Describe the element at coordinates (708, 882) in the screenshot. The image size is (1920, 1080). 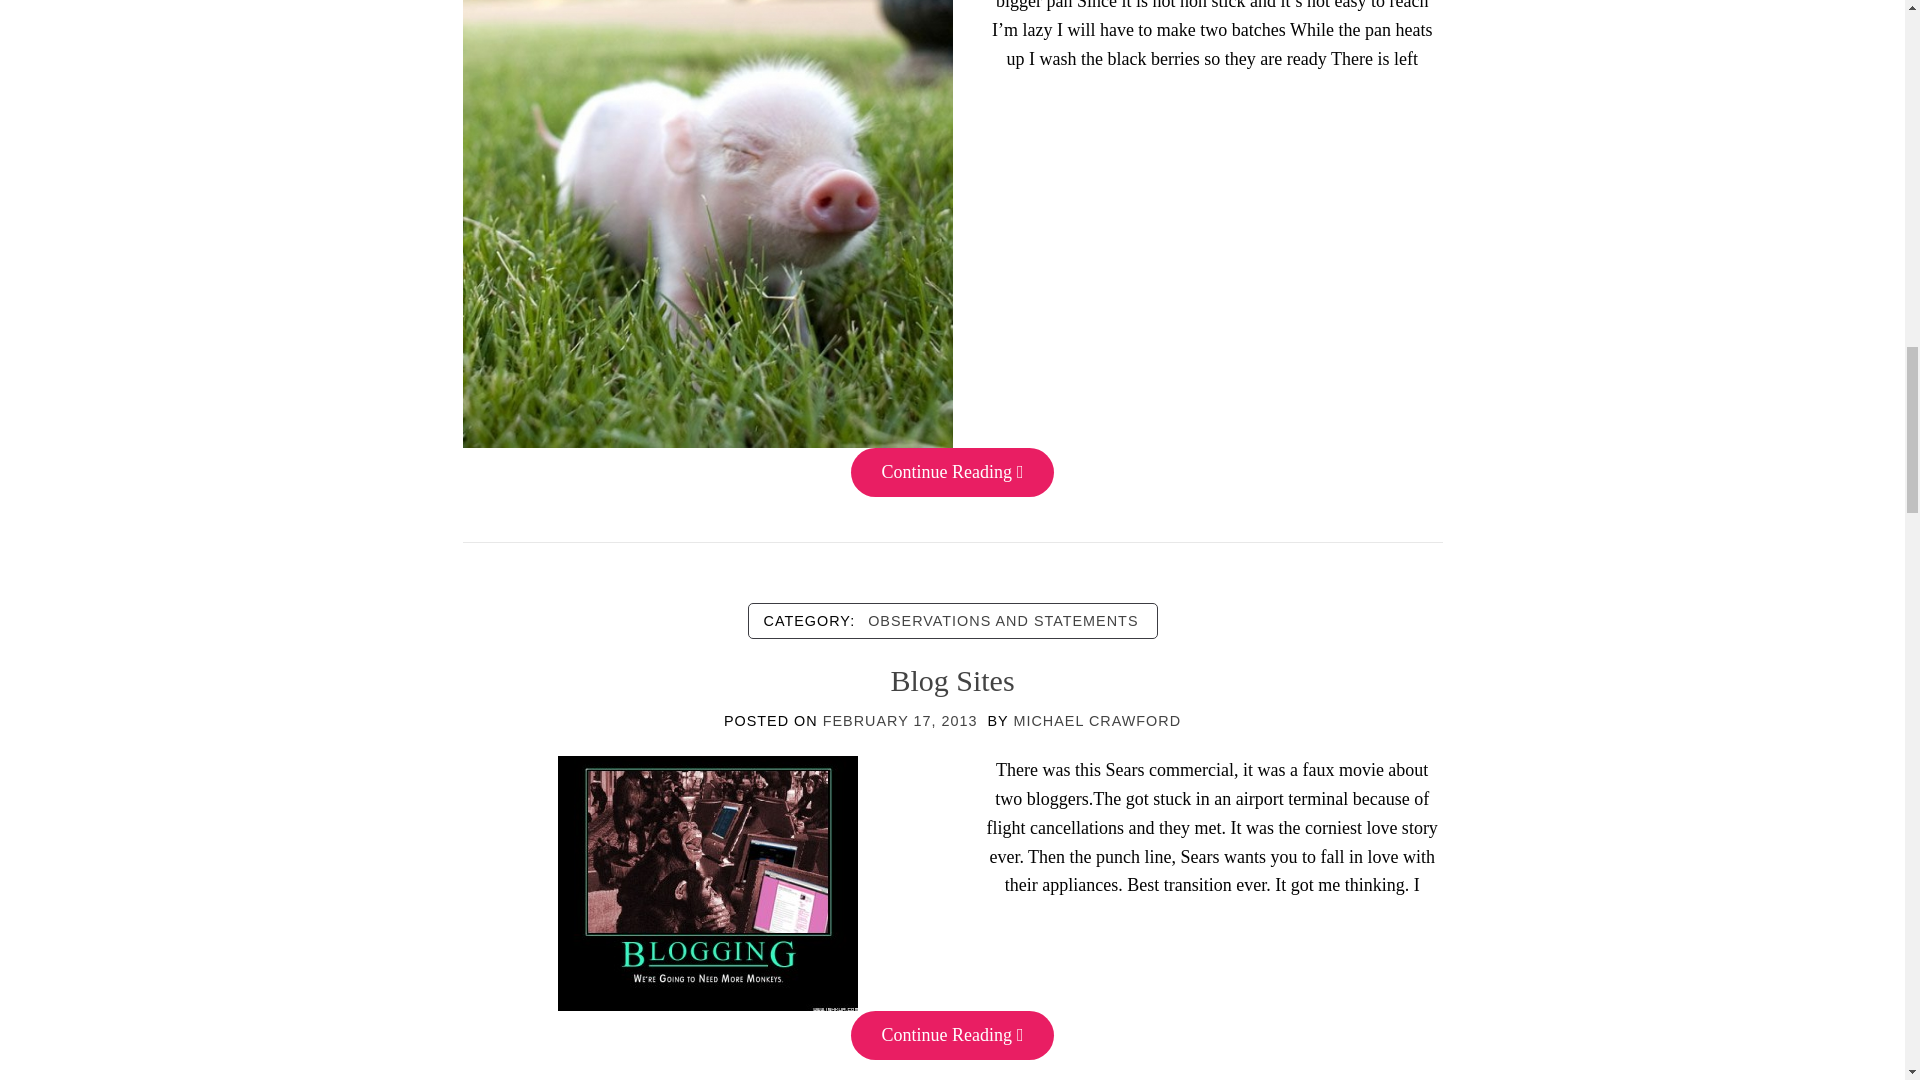
I see `Blog Sites` at that location.